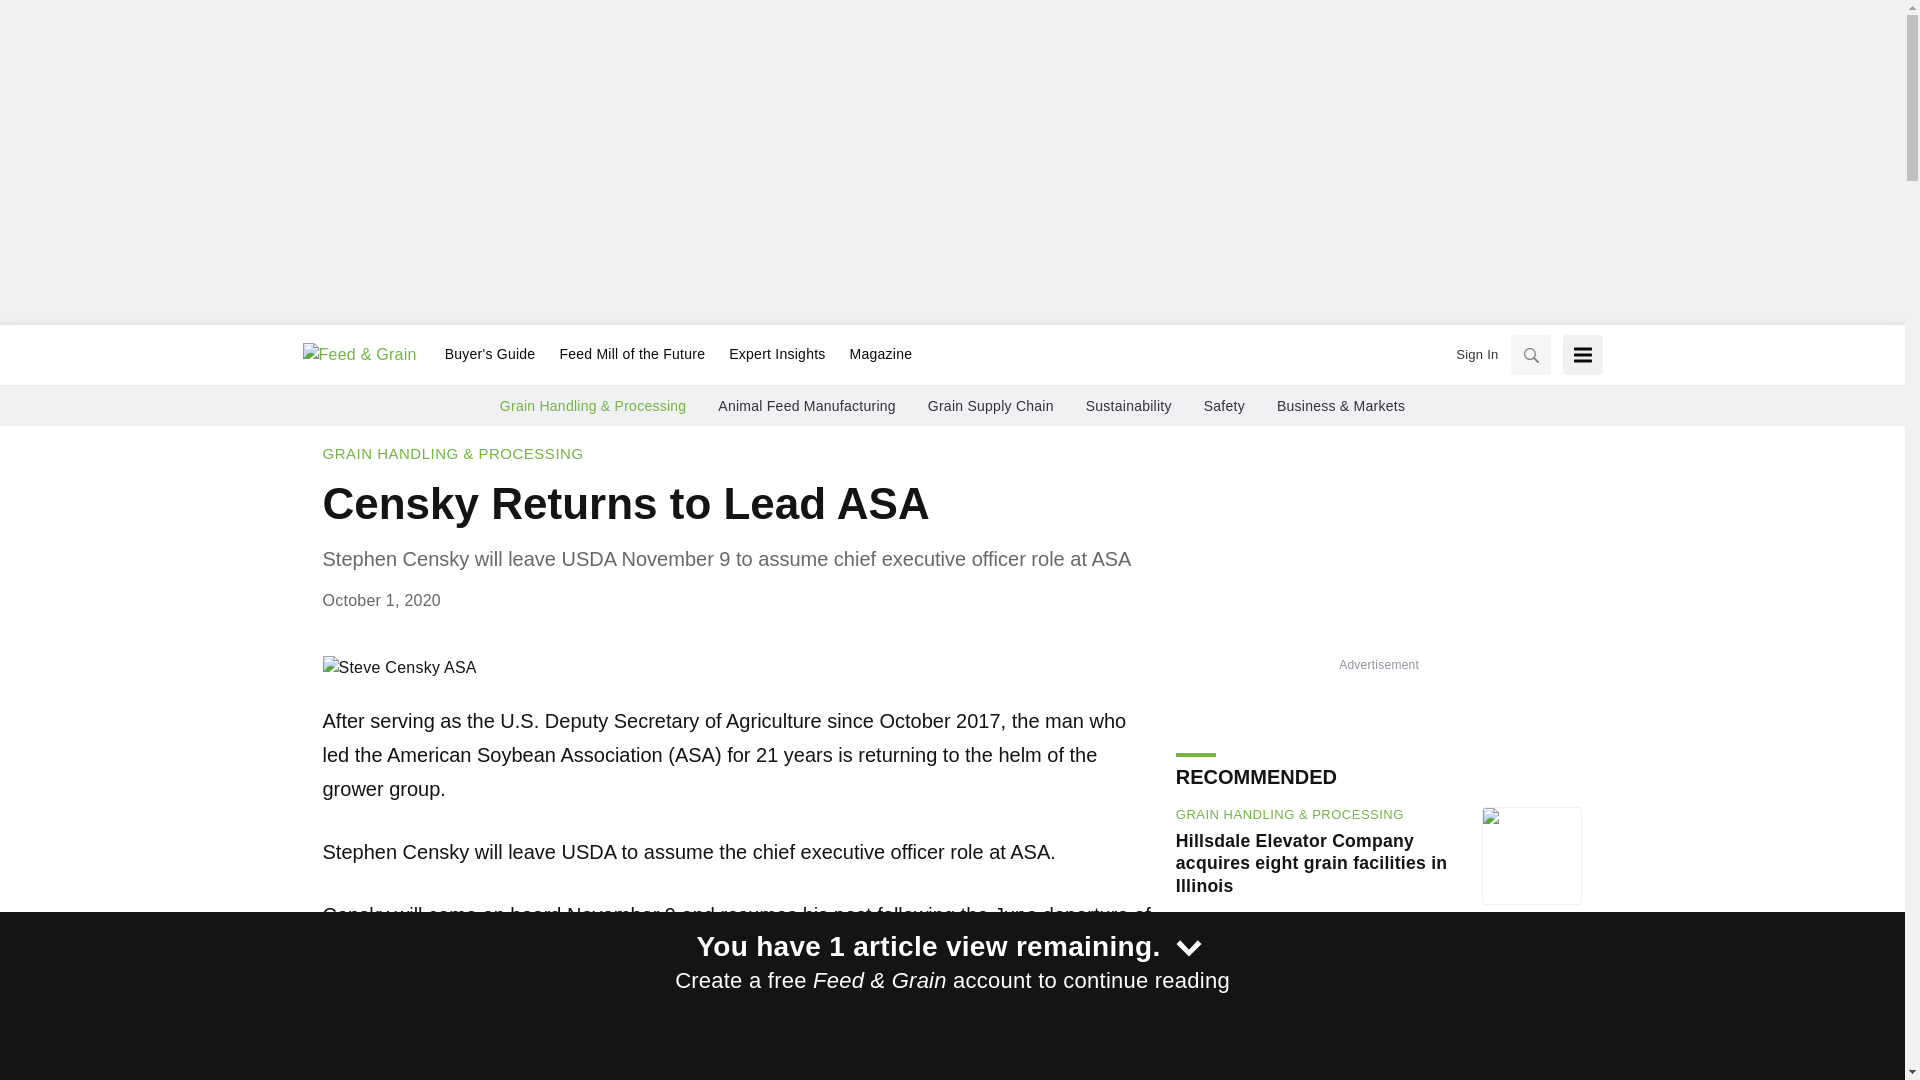 This screenshot has width=1920, height=1080. I want to click on Sustainability, so click(1128, 406).